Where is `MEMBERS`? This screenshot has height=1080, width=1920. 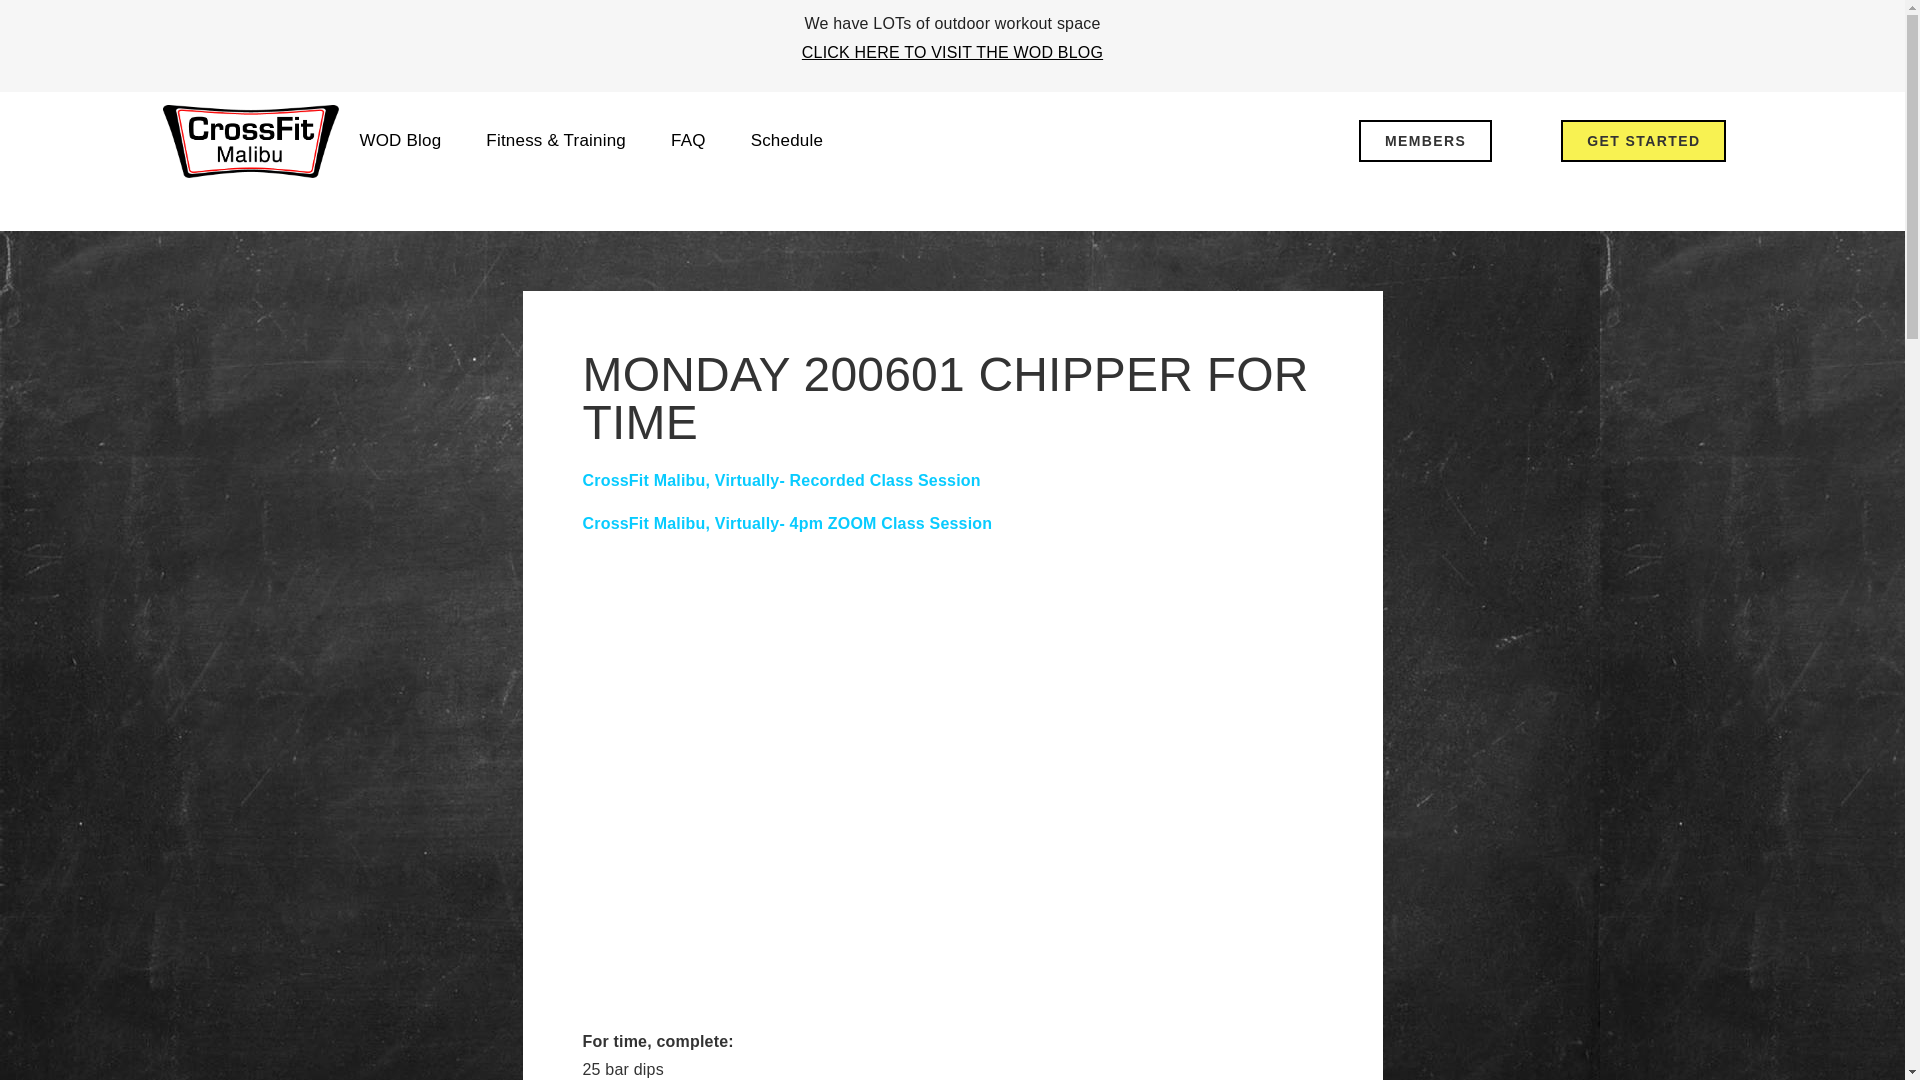
MEMBERS is located at coordinates (1425, 140).